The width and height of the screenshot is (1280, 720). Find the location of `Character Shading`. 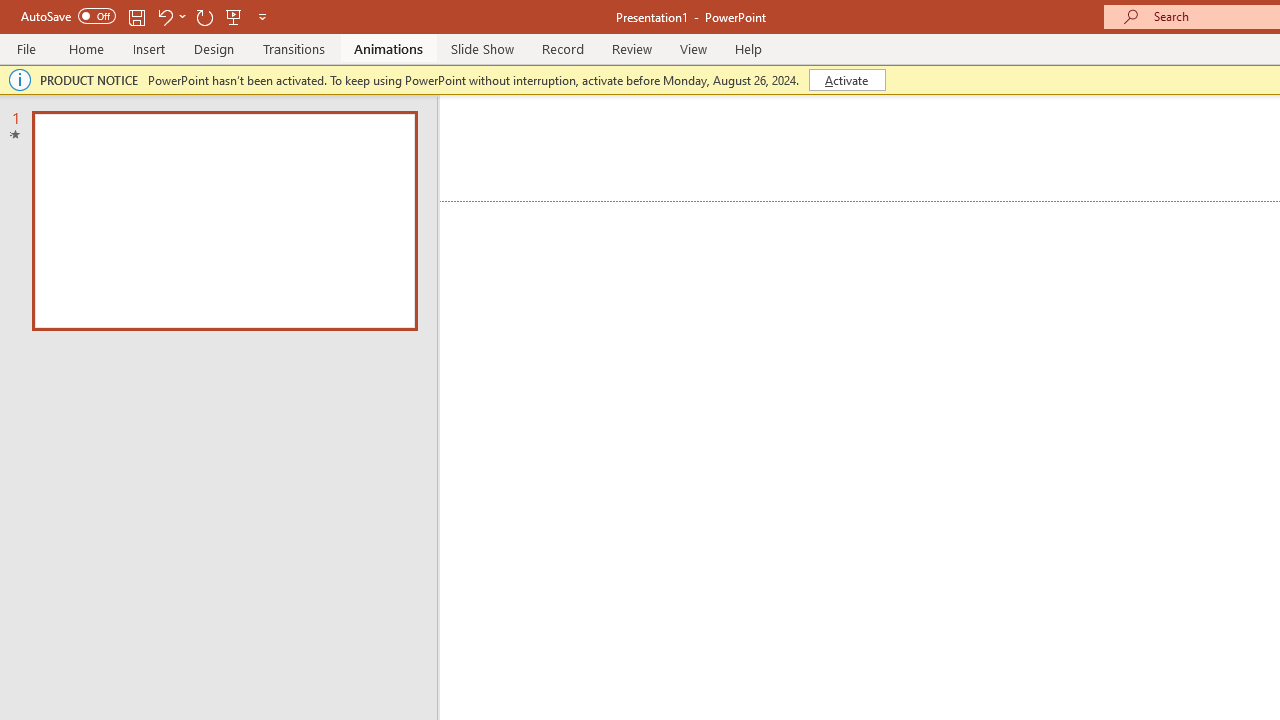

Character Shading is located at coordinates (618, 180).